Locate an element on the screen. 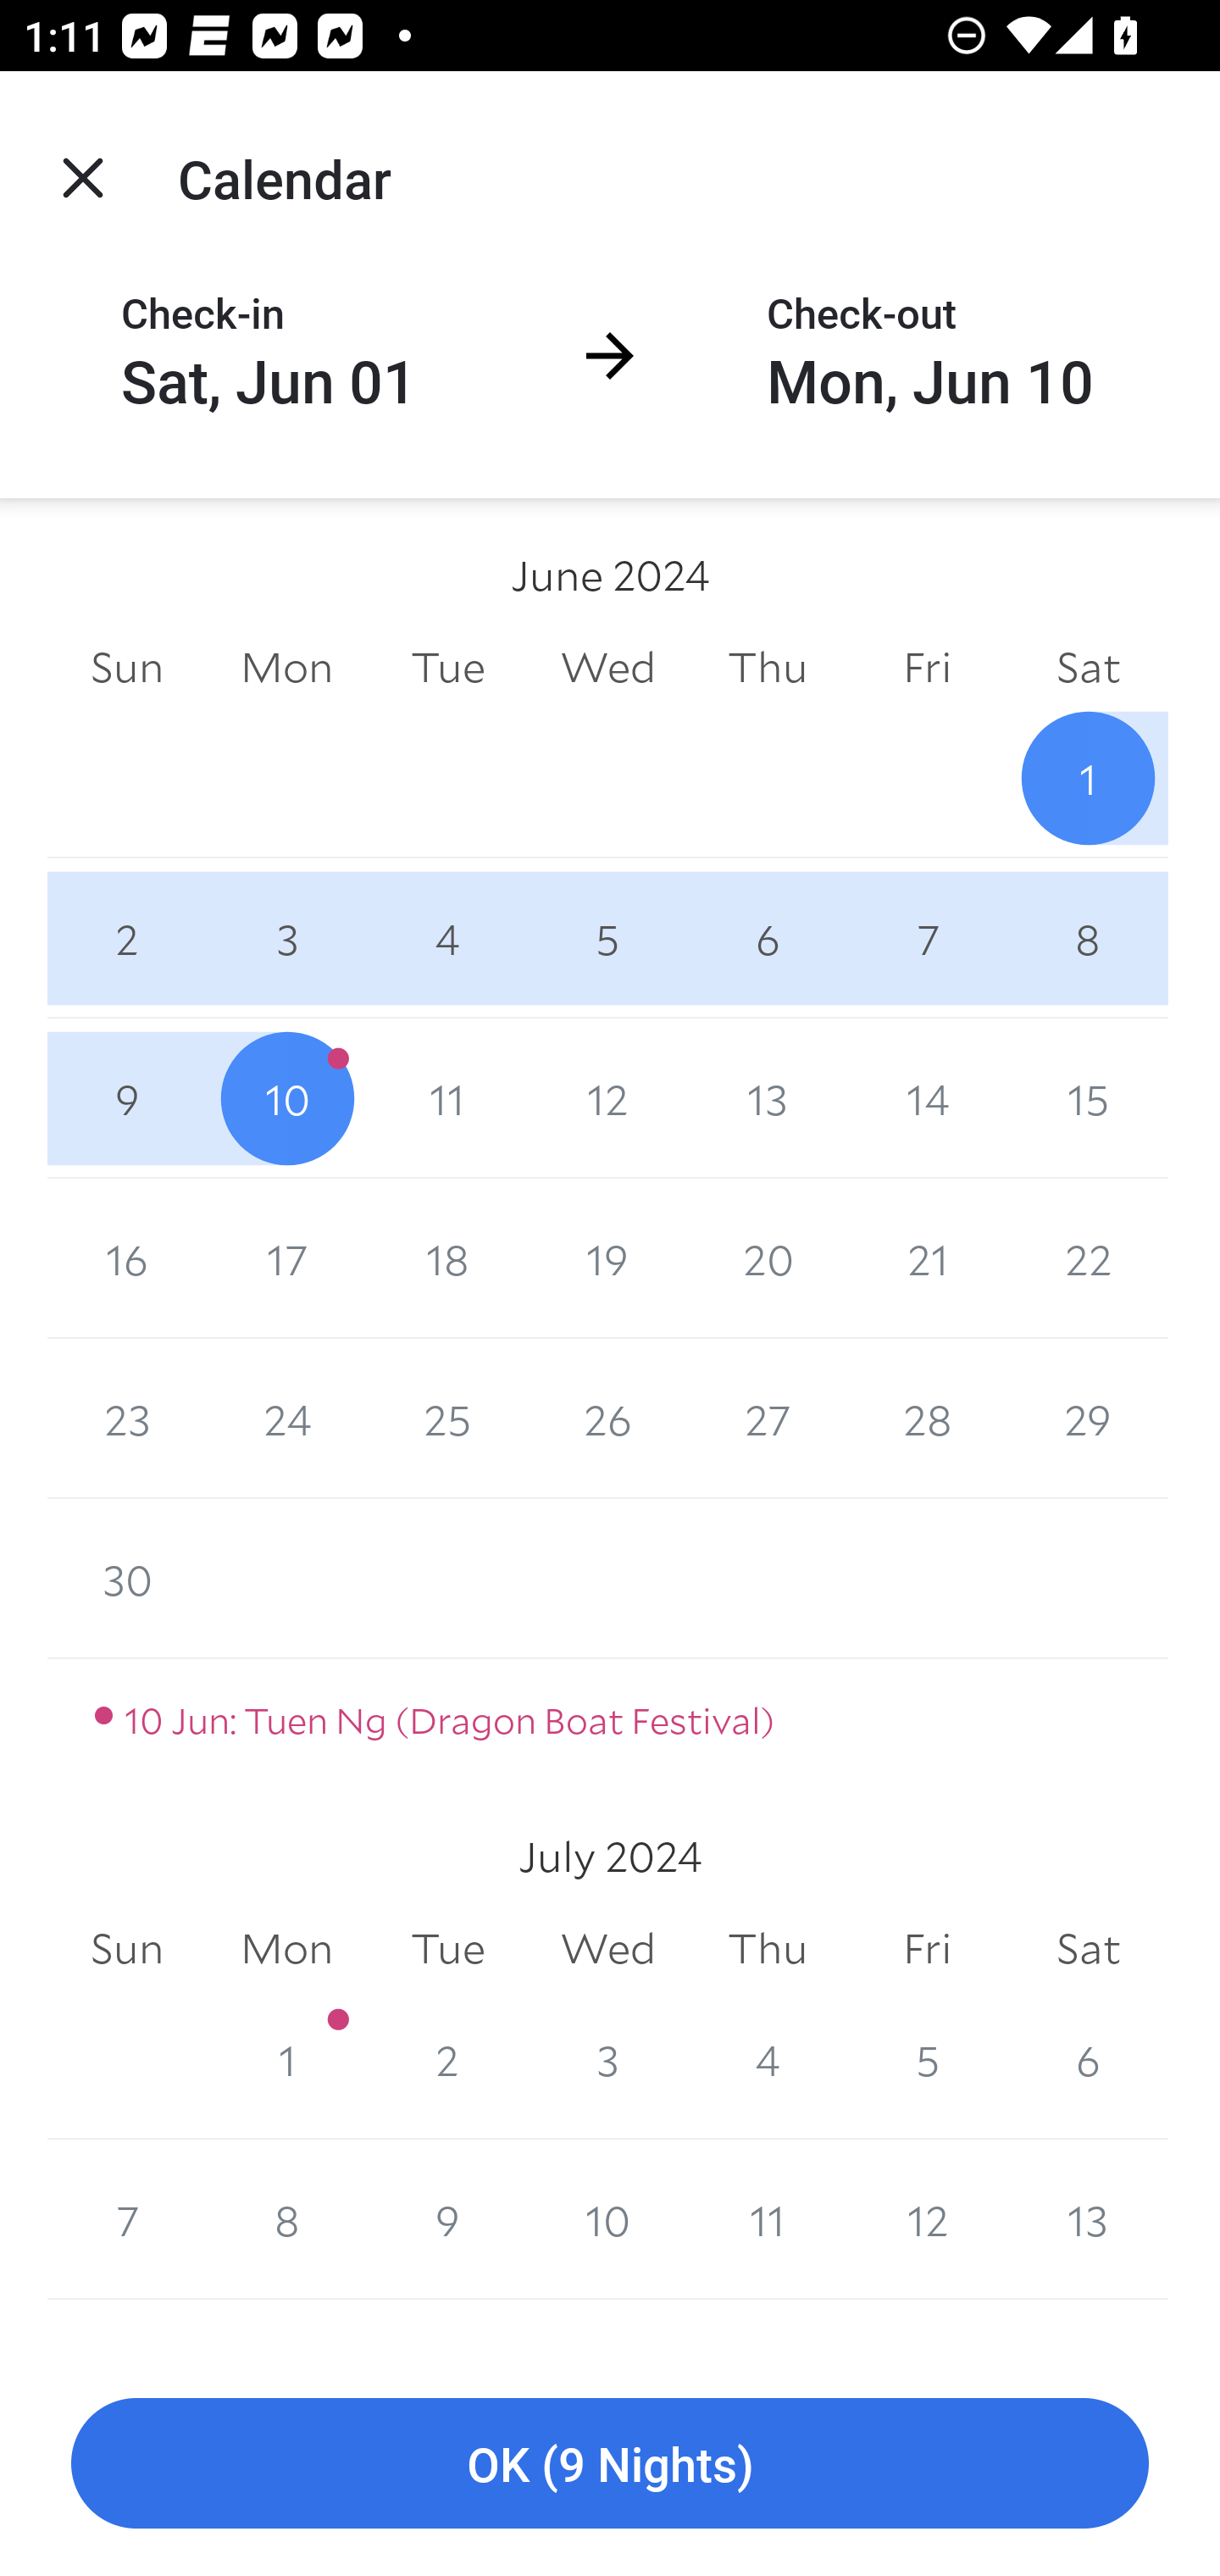 The width and height of the screenshot is (1220, 2576). 3 3 June 2024 is located at coordinates (286, 937).